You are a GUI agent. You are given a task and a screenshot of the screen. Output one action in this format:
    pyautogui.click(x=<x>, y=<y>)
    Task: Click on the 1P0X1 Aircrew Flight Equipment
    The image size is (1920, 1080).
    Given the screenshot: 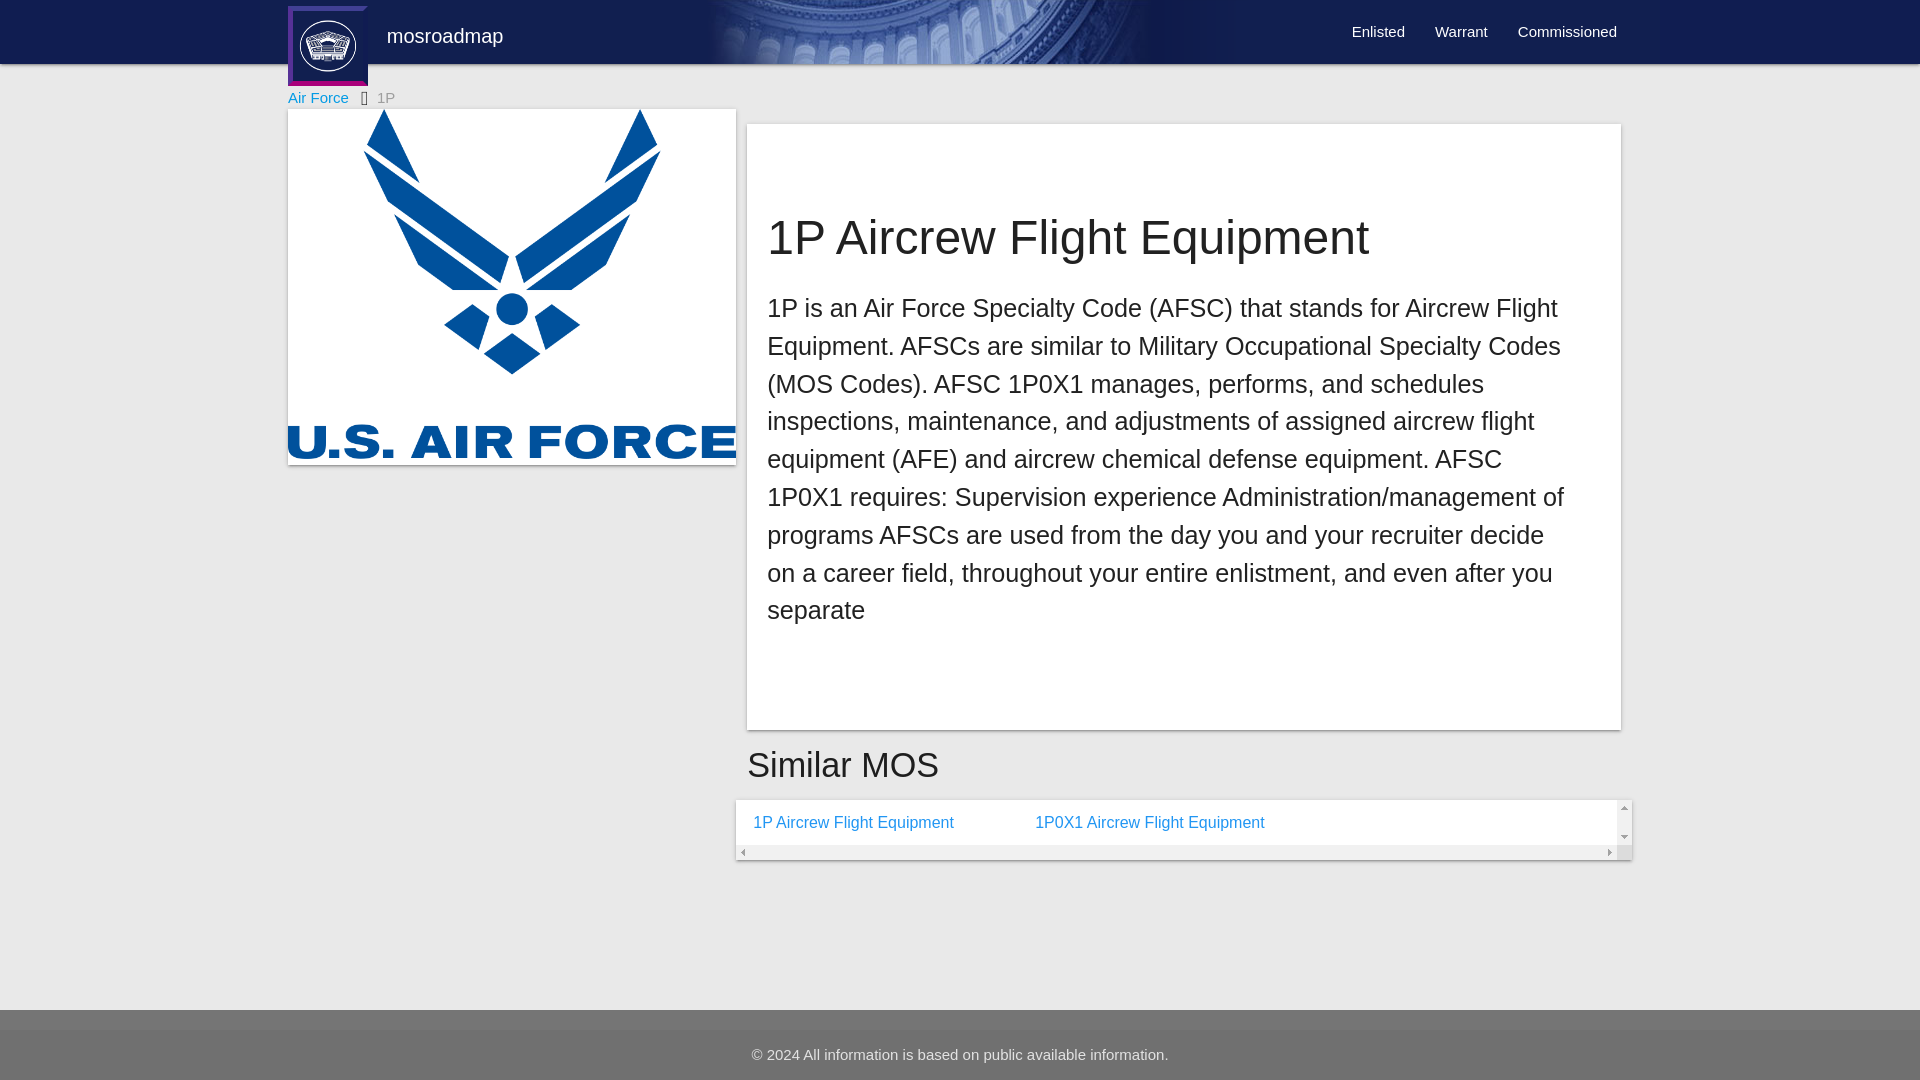 What is the action you would take?
    pyautogui.click(x=1141, y=823)
    